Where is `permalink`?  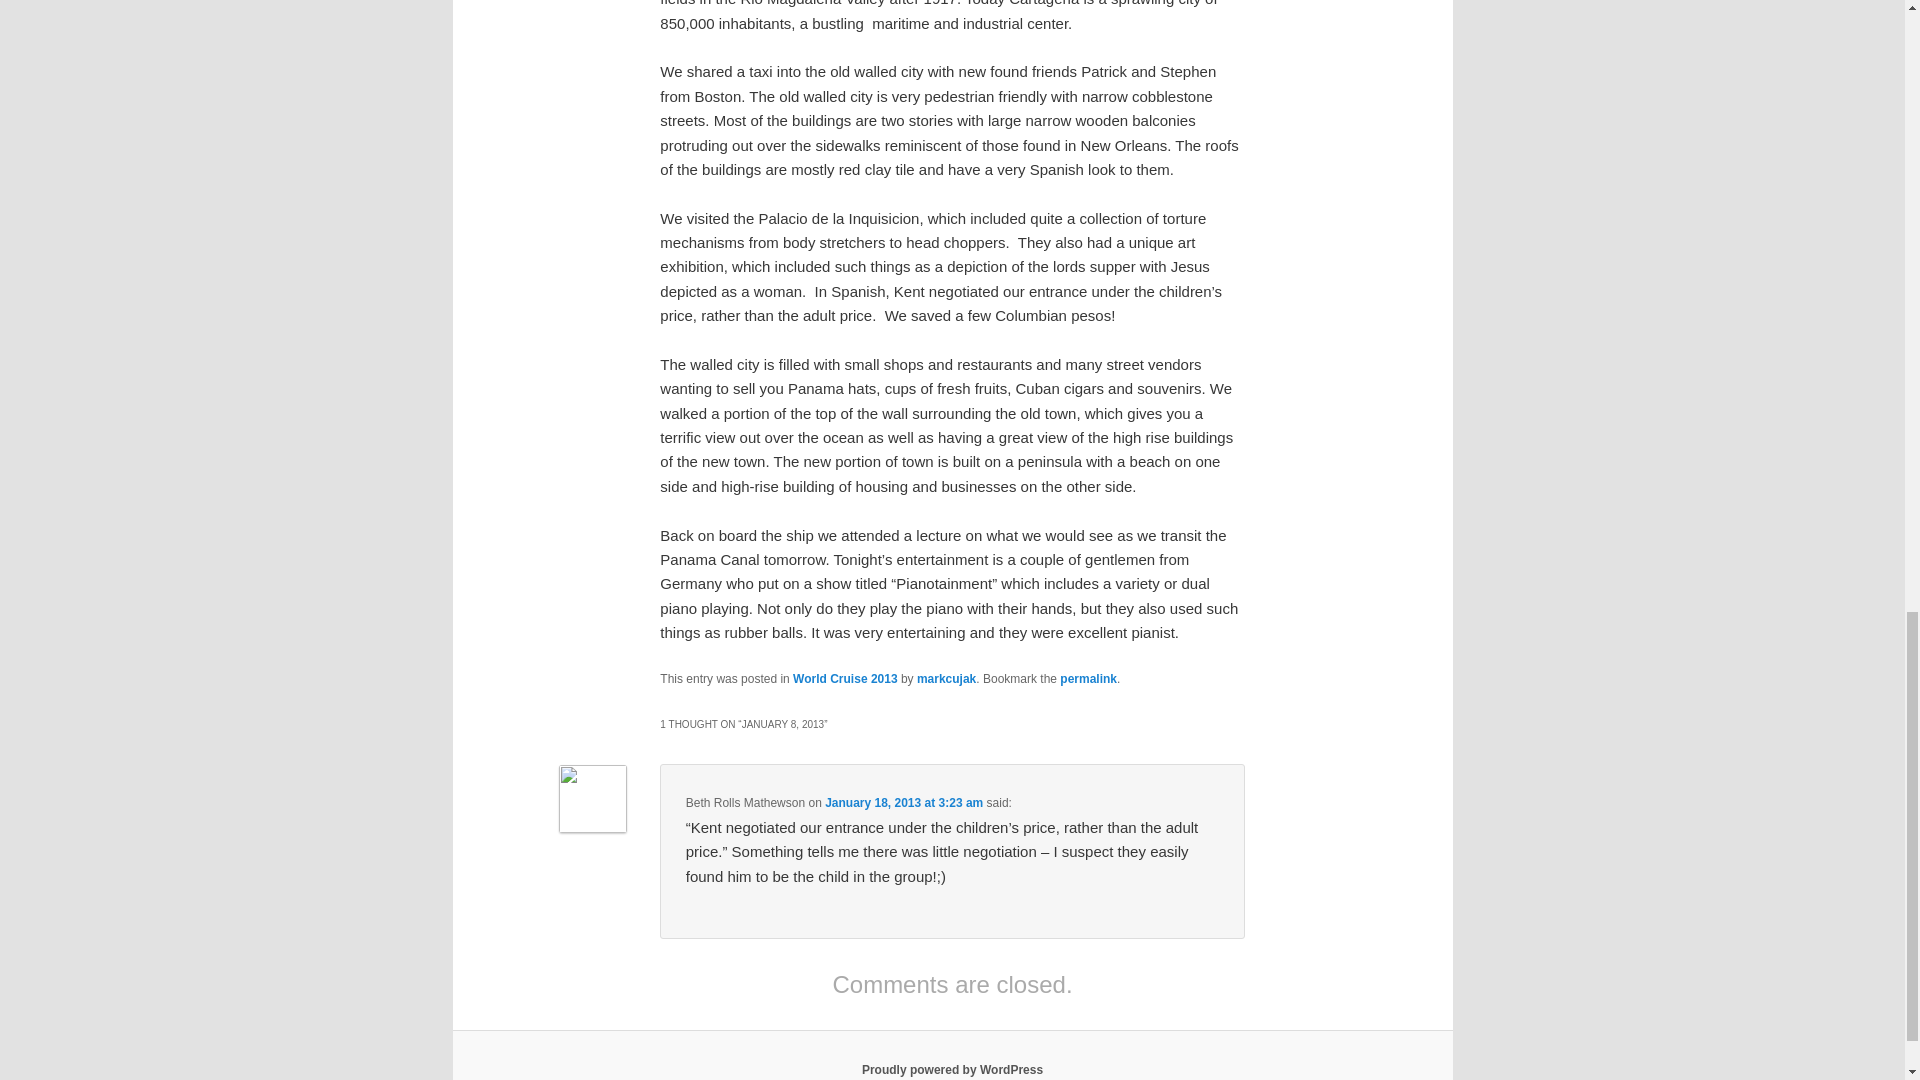
permalink is located at coordinates (1088, 678).